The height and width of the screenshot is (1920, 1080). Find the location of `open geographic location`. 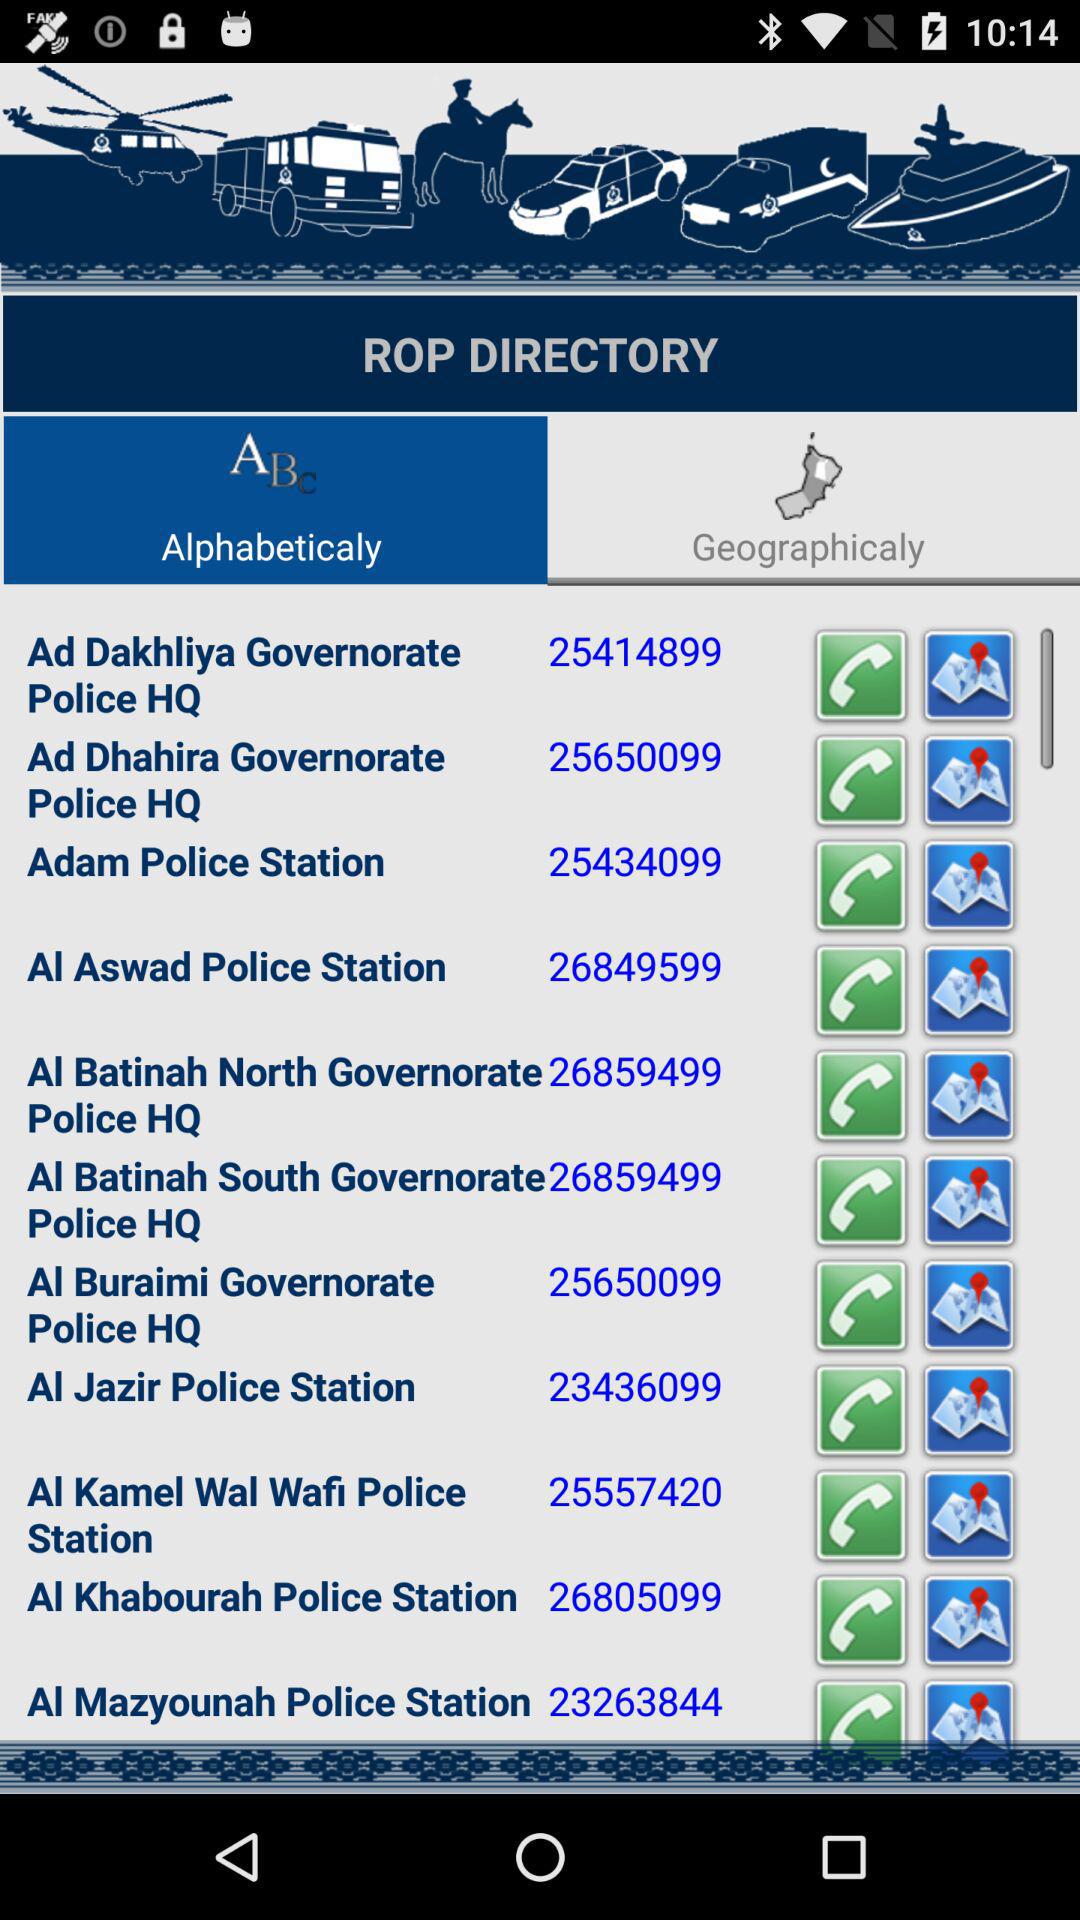

open geographic location is located at coordinates (969, 992).